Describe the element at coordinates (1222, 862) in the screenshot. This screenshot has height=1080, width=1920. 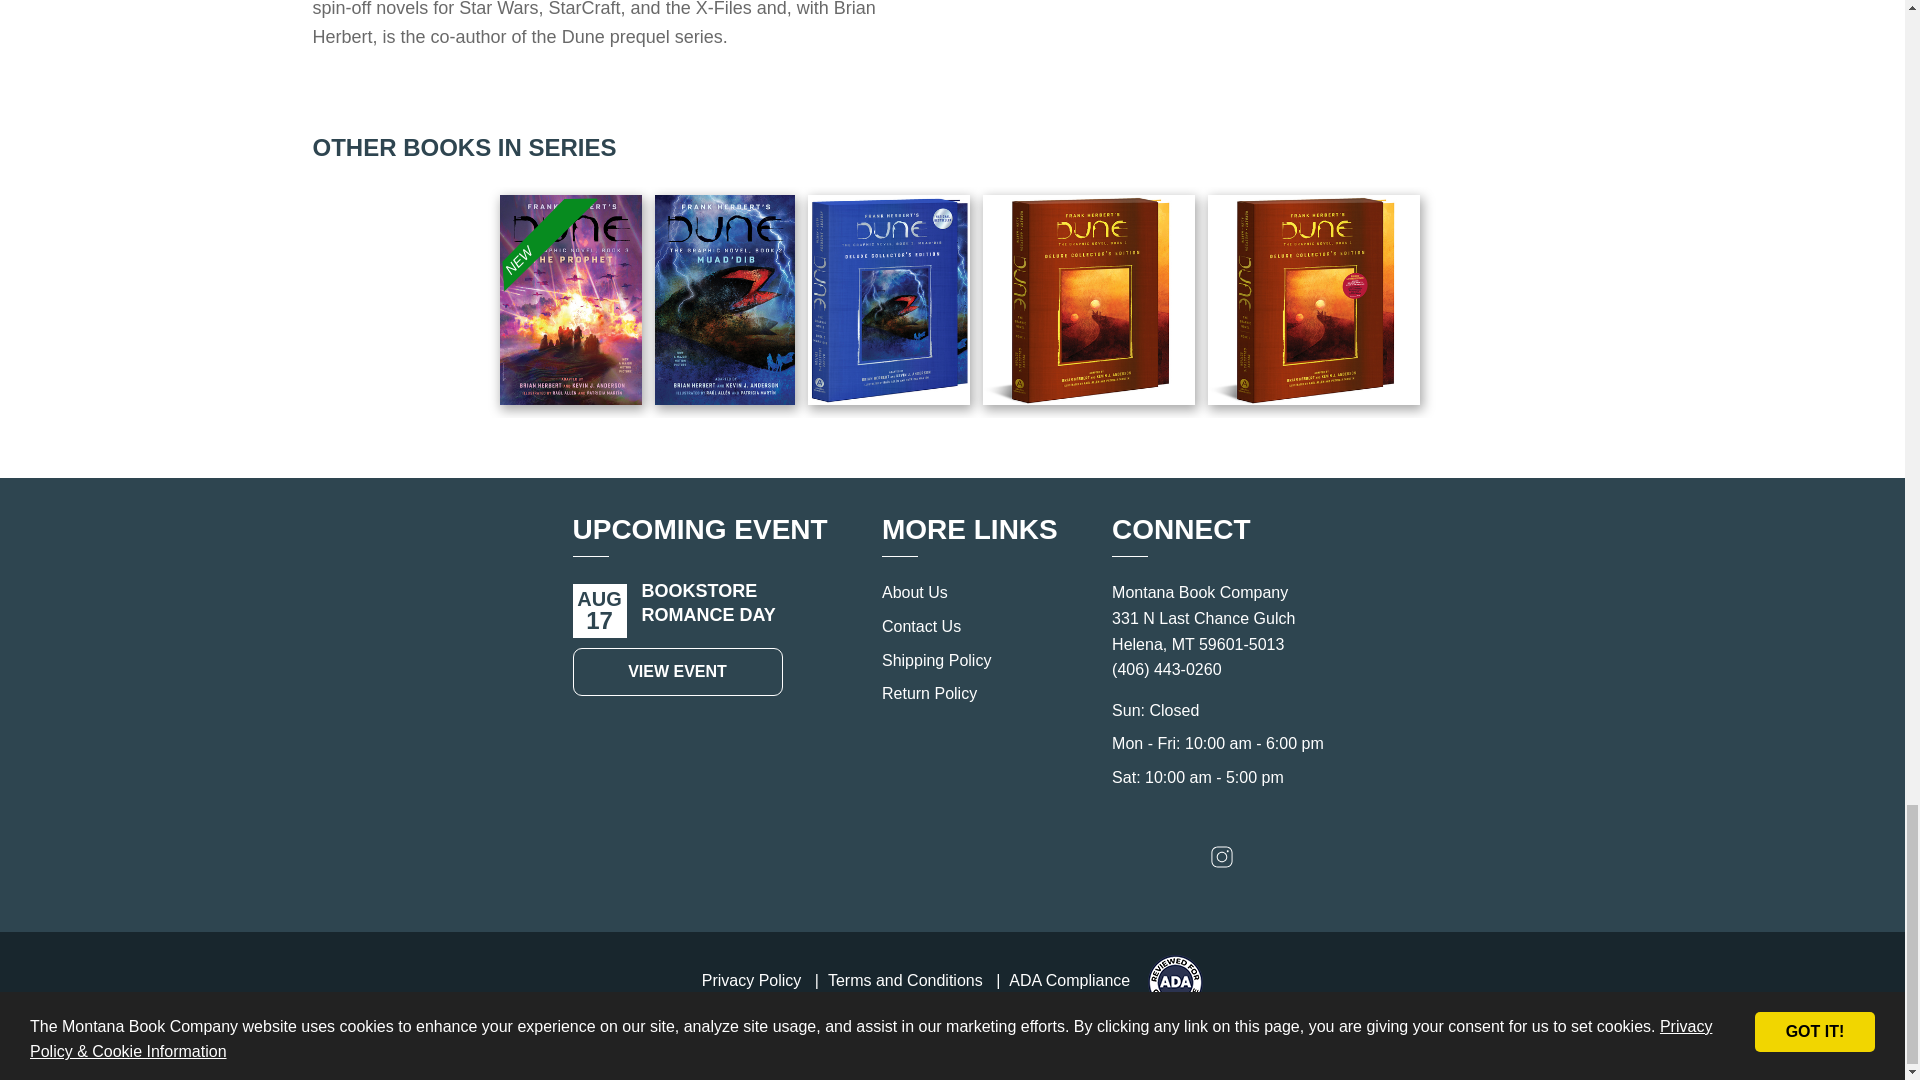
I see `Connect with Instagram` at that location.